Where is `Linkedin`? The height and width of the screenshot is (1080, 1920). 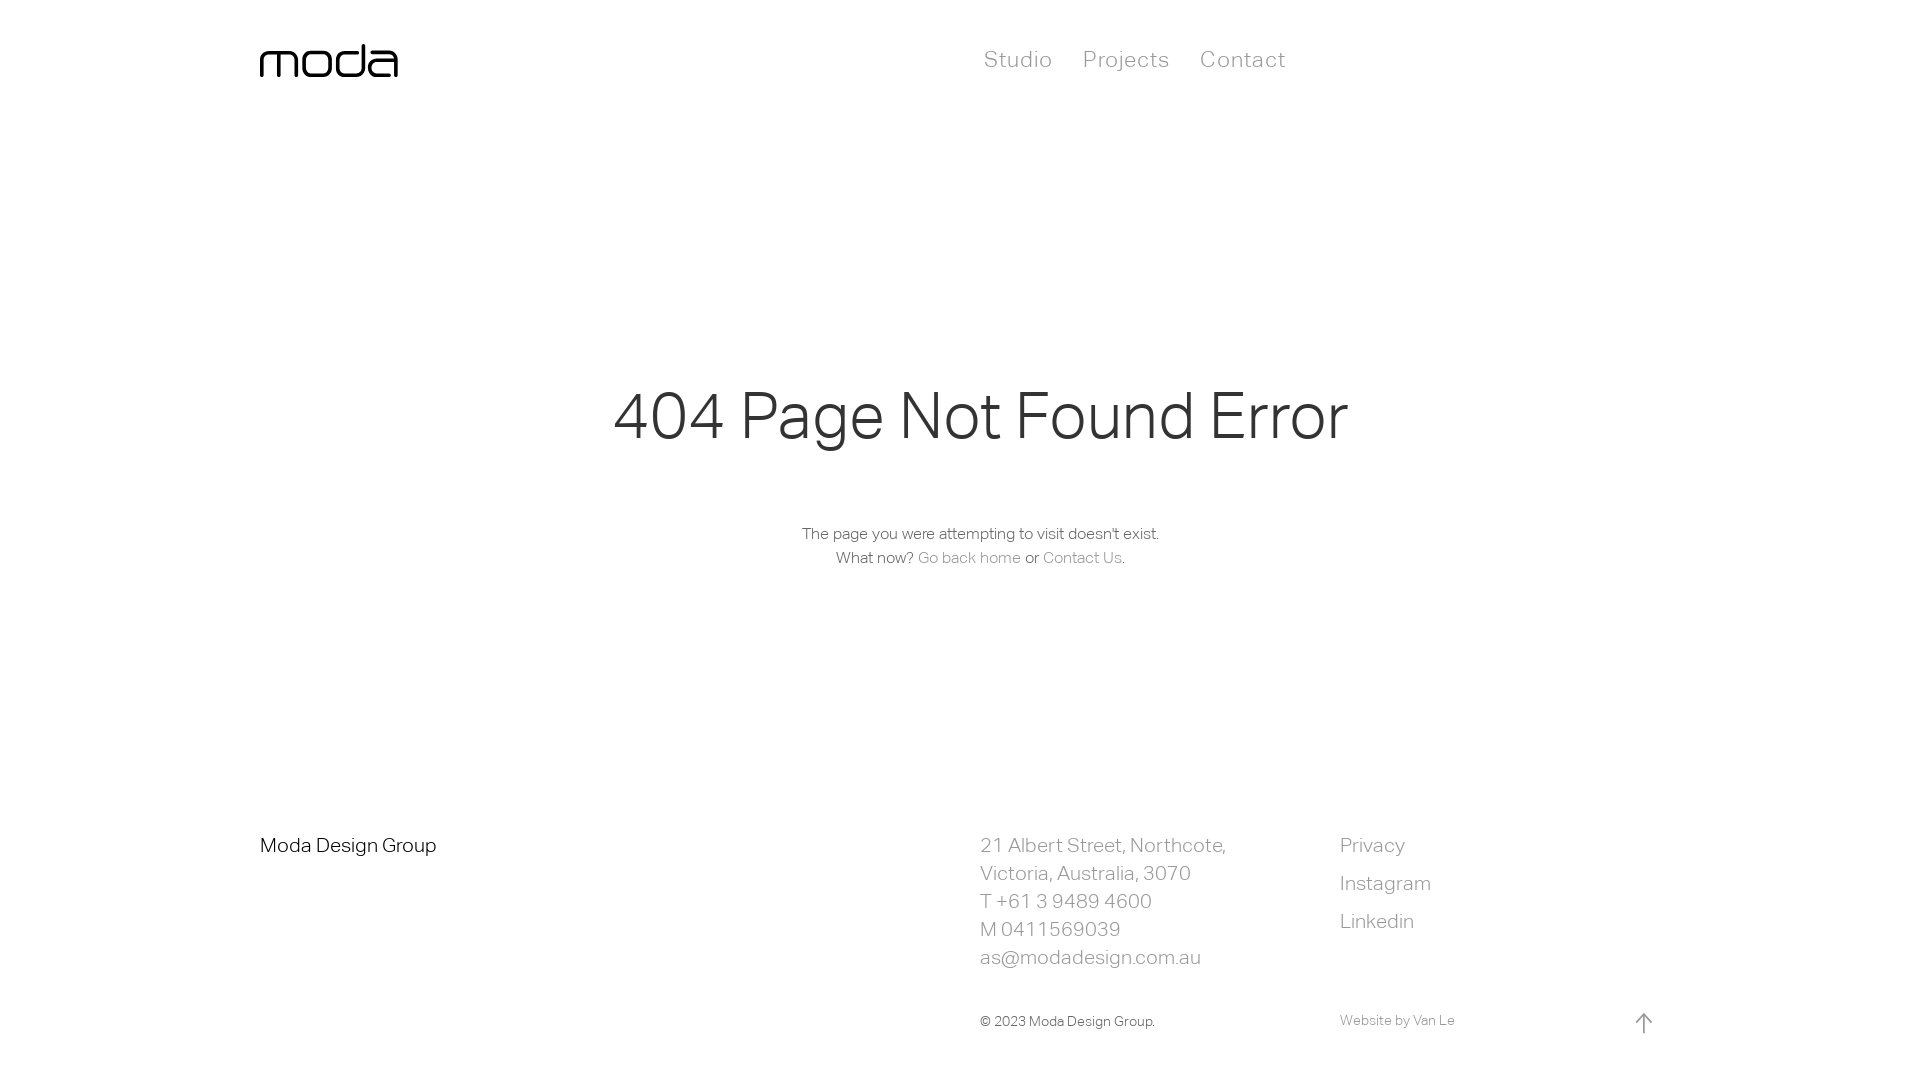
Linkedin is located at coordinates (1377, 921).